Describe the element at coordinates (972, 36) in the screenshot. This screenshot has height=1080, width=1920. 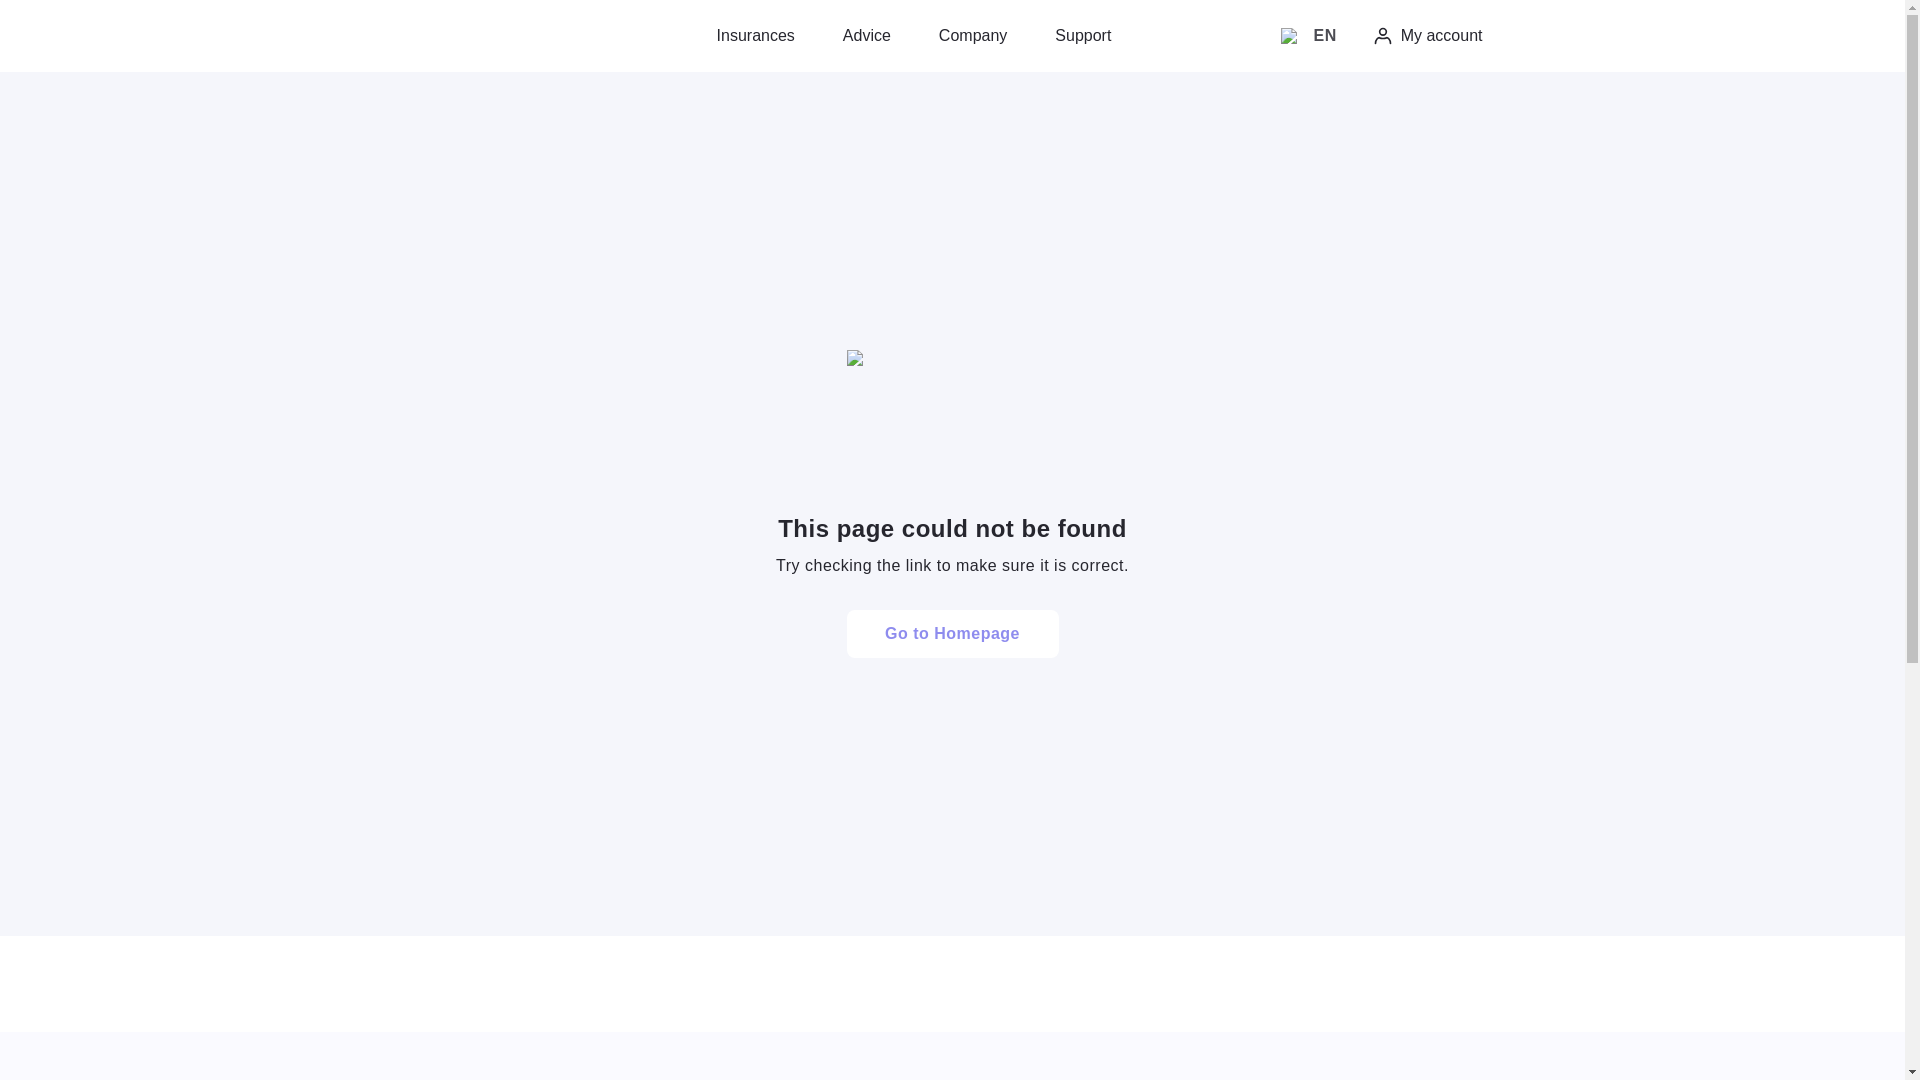
I see `Company` at that location.